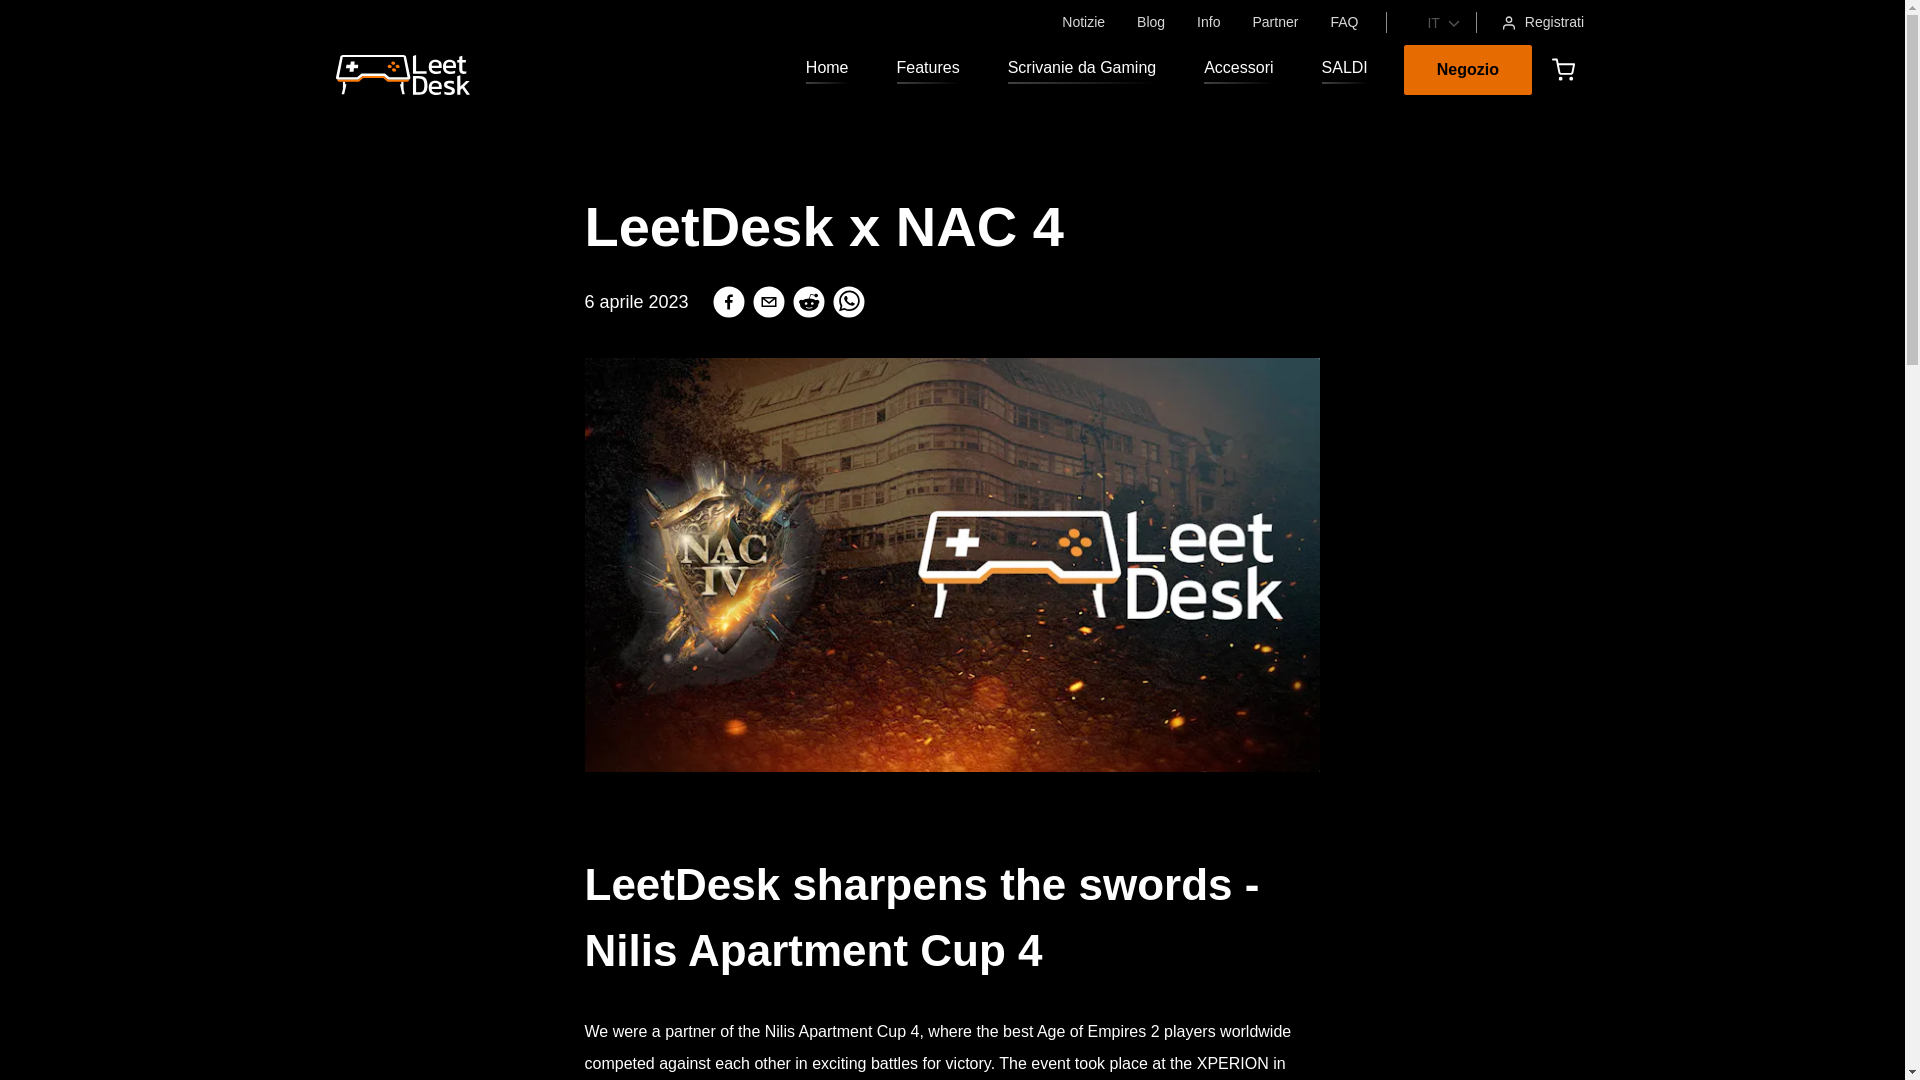  I want to click on SALDI, so click(1344, 70).